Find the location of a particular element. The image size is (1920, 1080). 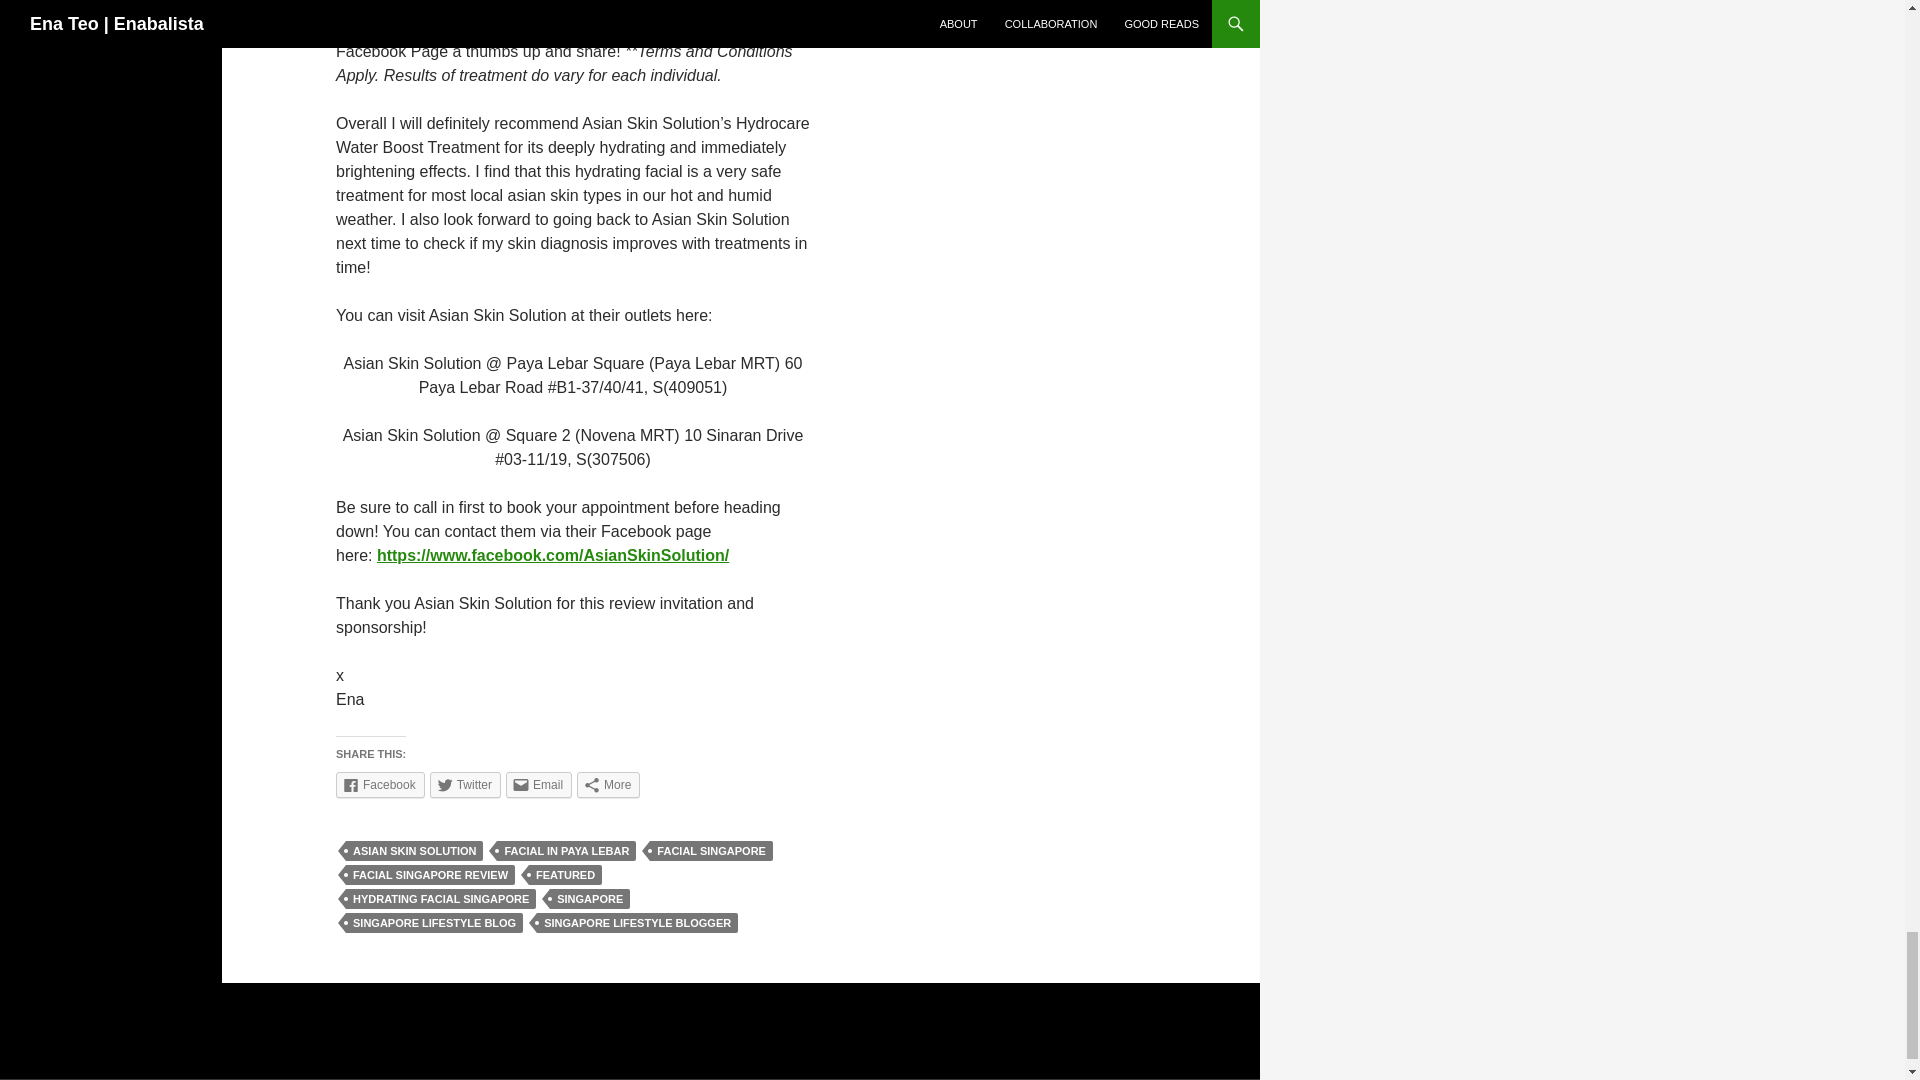

FACIAL SINGAPORE is located at coordinates (712, 850).